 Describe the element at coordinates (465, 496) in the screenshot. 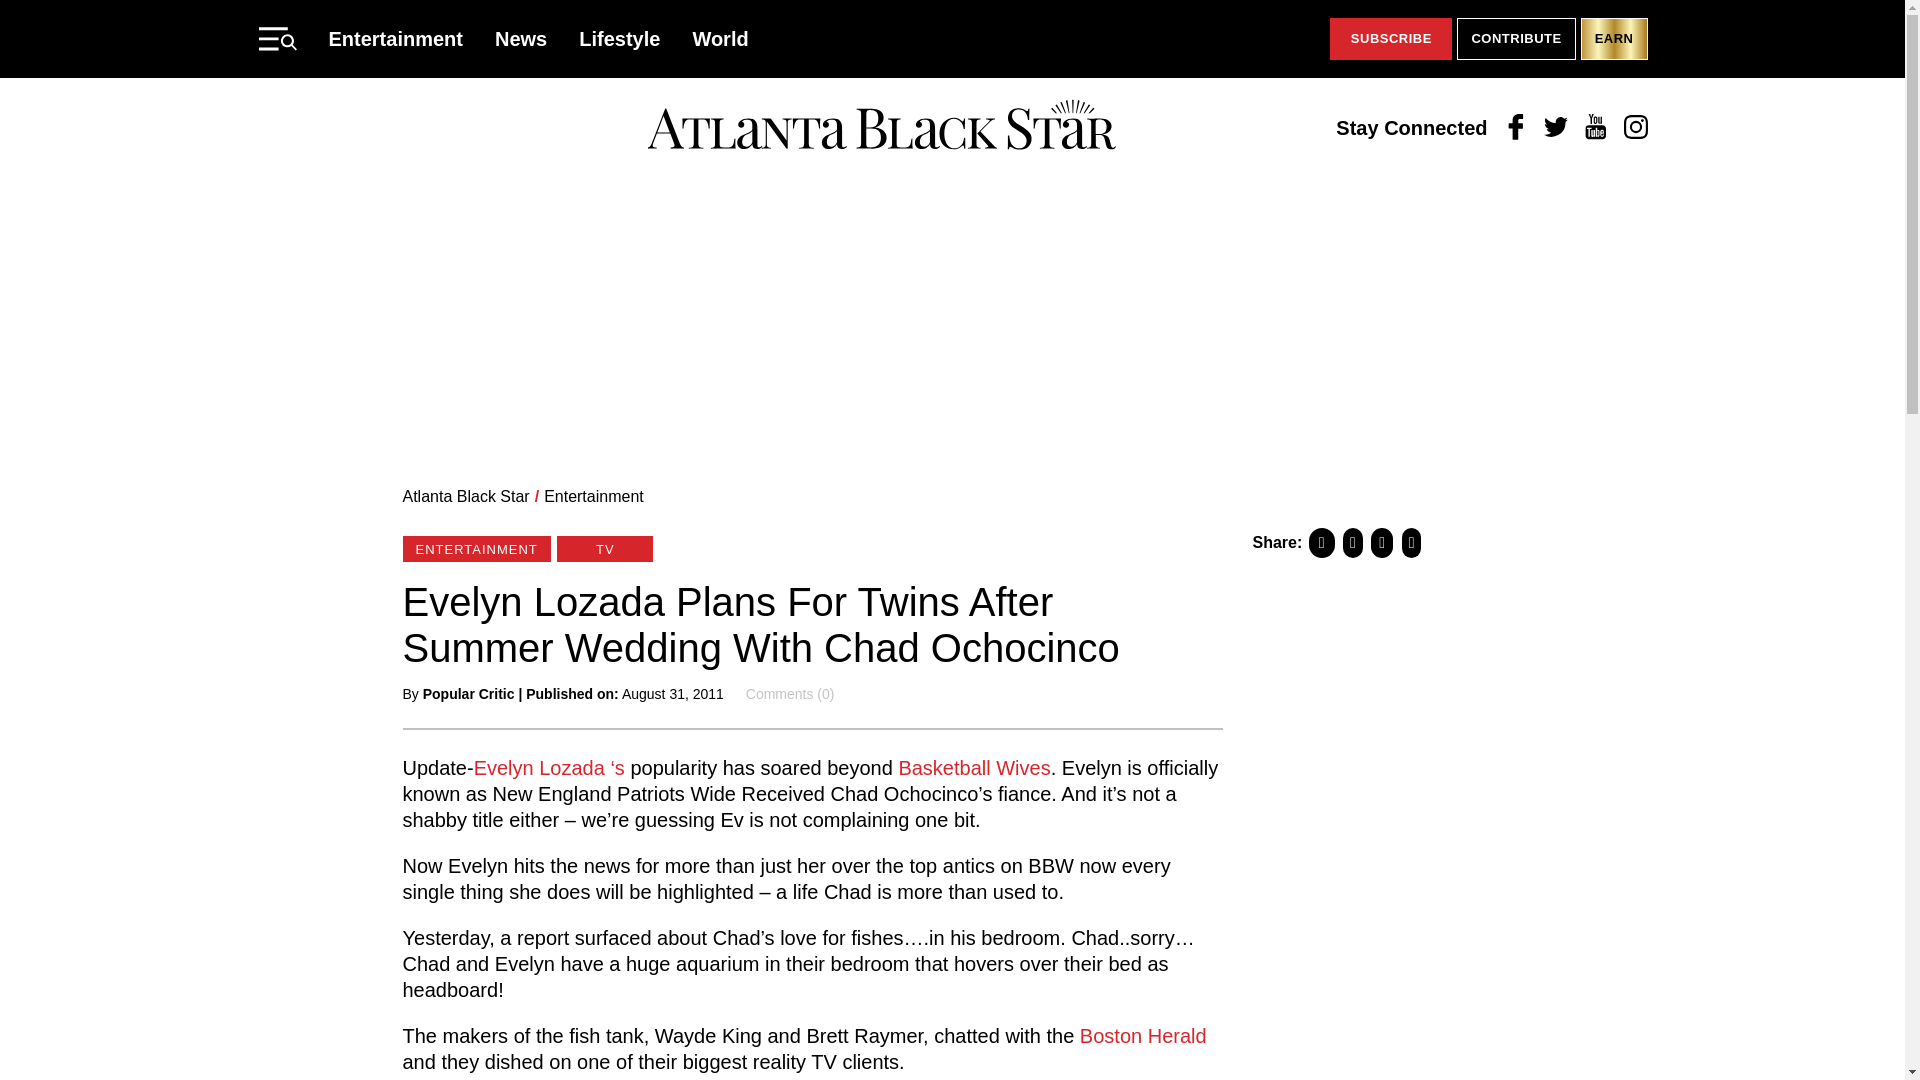

I see `Go to Atlanta Black Star.` at that location.